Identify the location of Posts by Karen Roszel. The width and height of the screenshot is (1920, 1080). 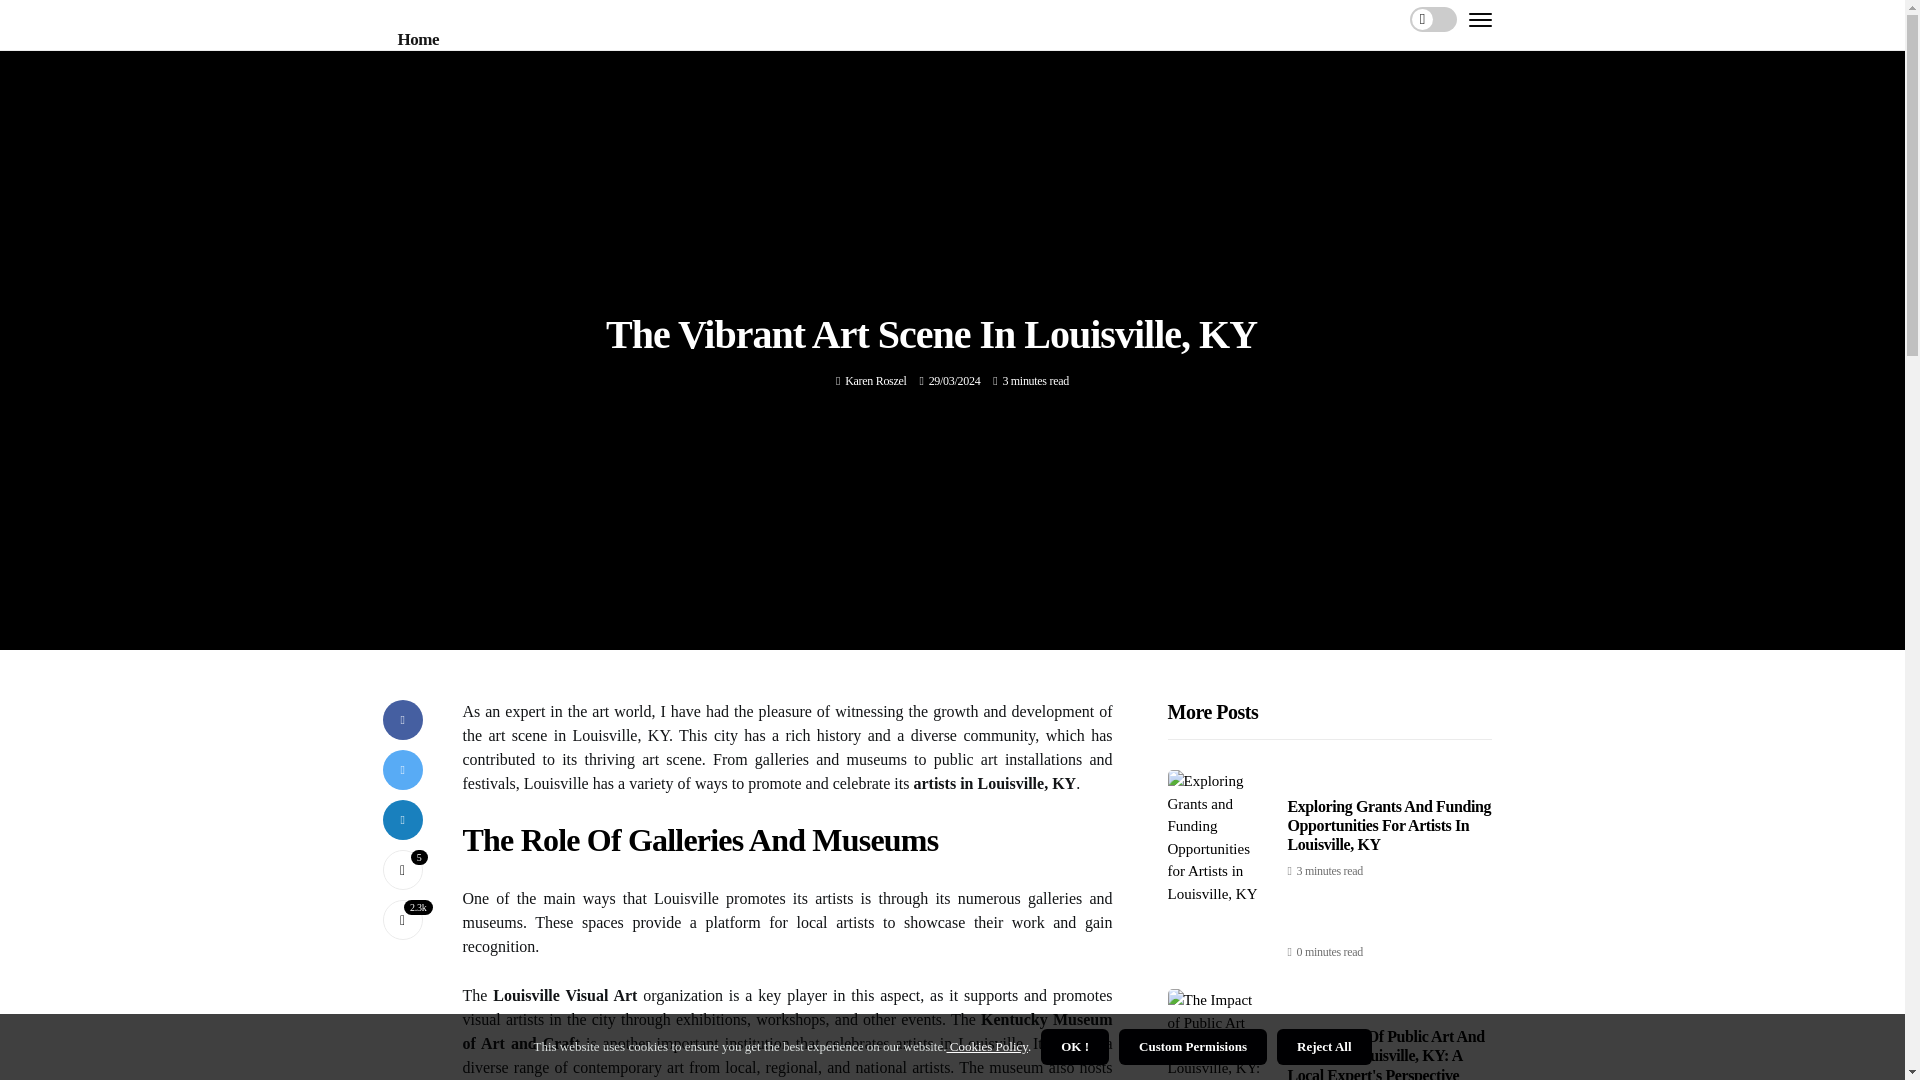
(875, 380).